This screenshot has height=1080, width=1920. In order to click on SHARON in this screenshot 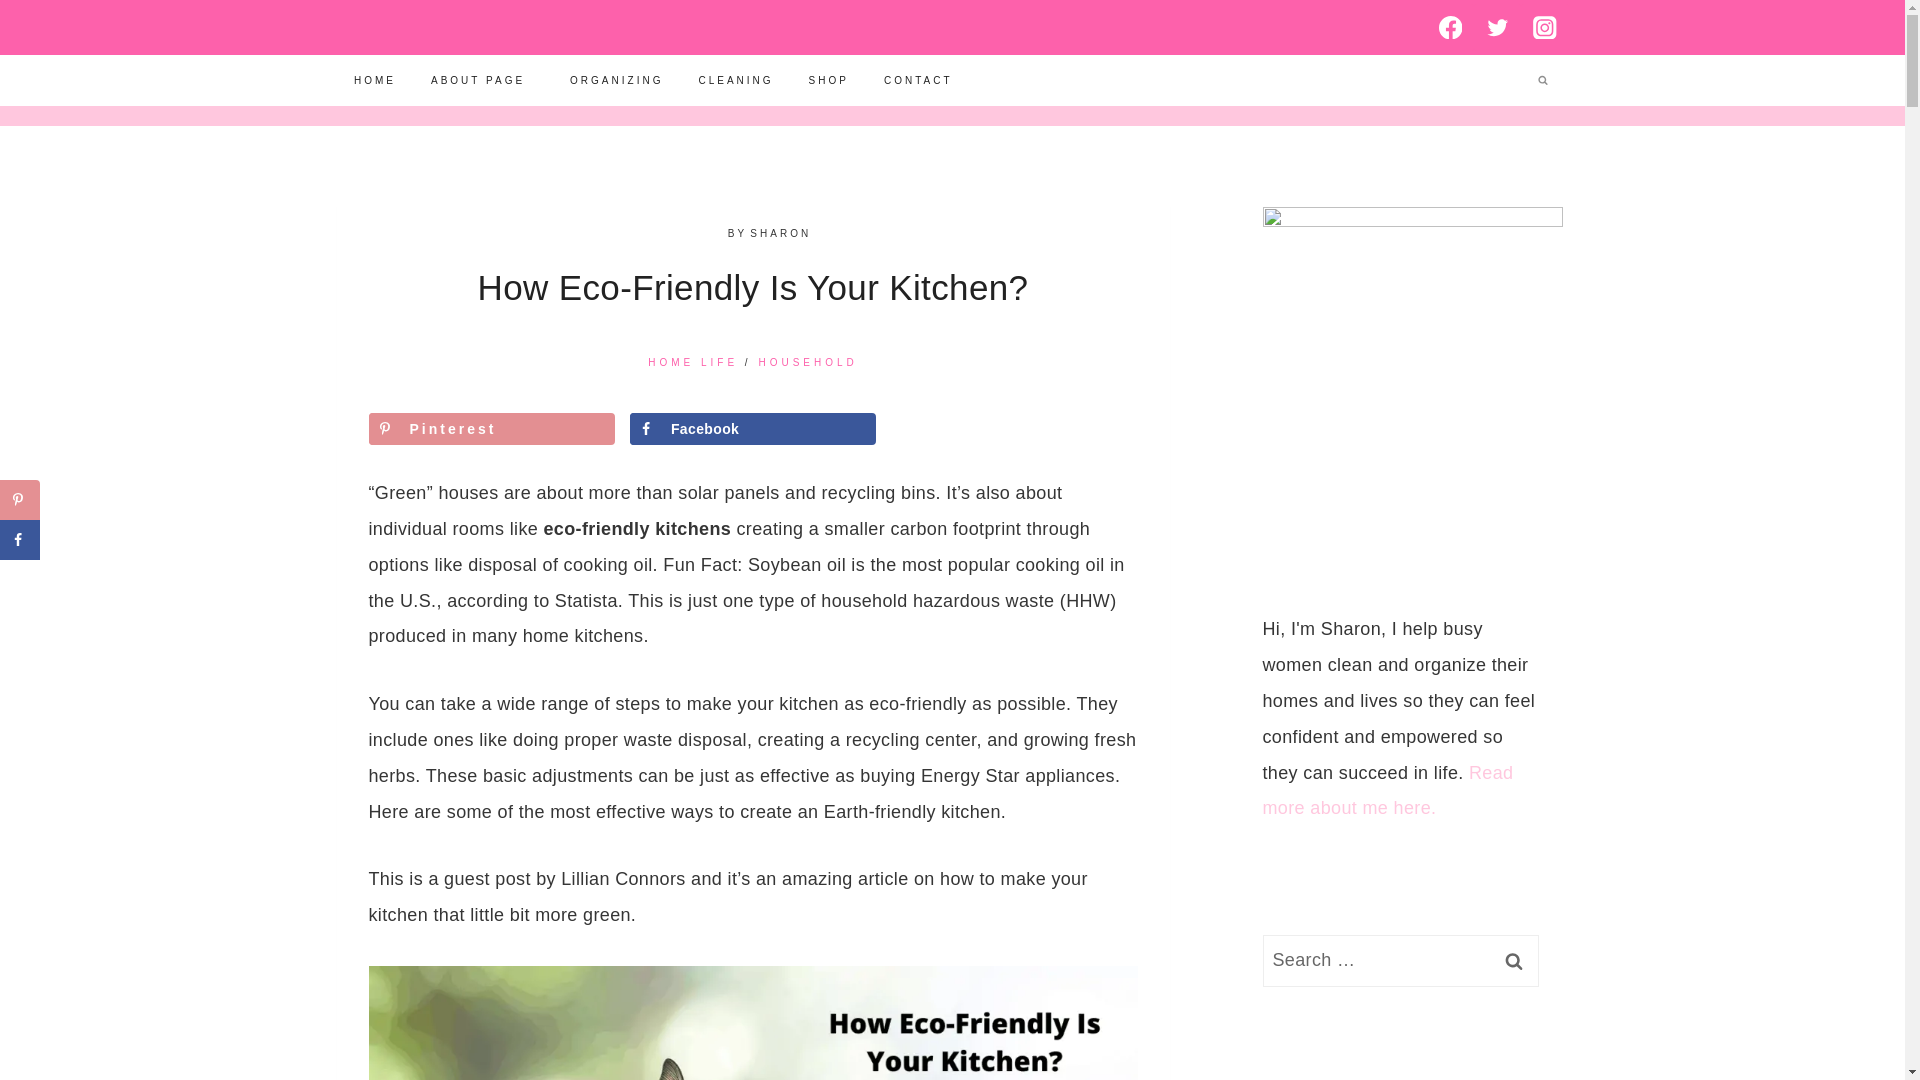, I will do `click(780, 232)`.